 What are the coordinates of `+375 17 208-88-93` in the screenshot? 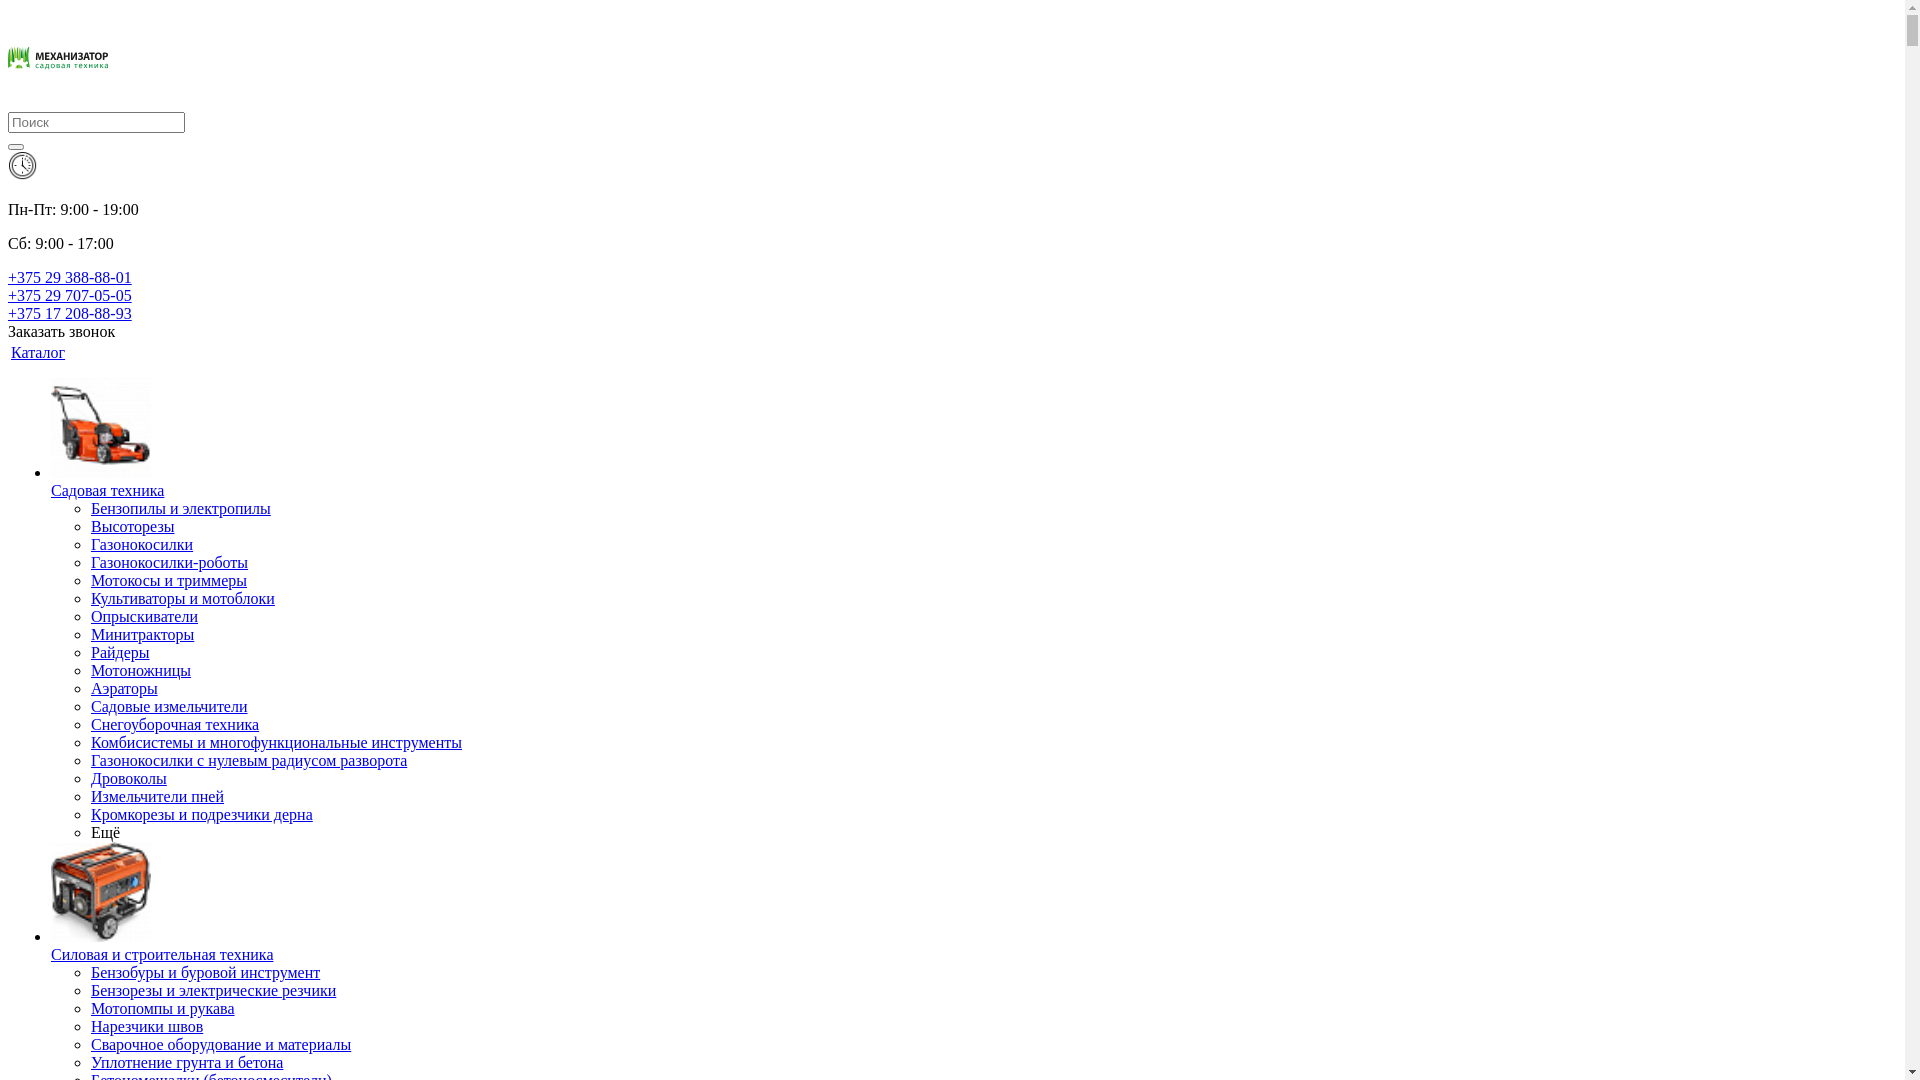 It's located at (70, 314).